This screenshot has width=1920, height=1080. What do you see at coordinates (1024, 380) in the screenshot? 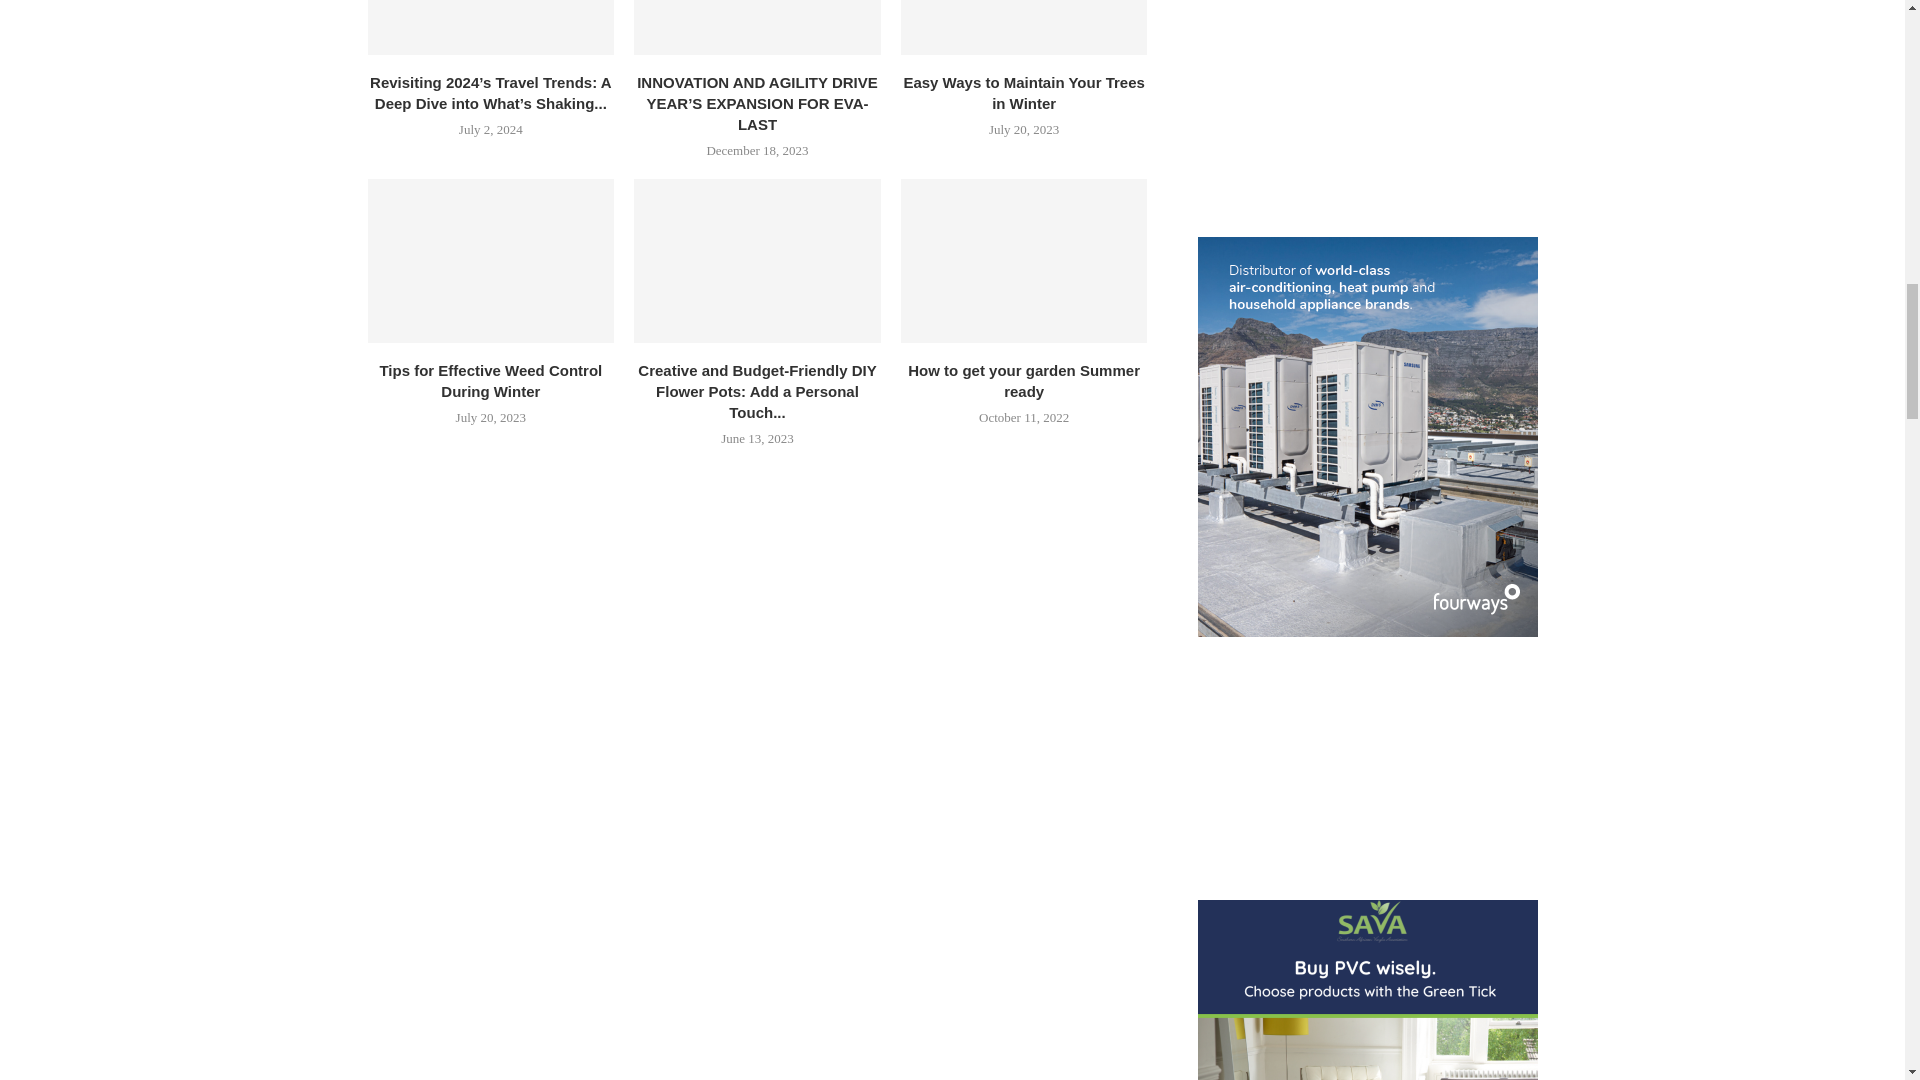
I see `How to get your garden Summer ready` at bounding box center [1024, 380].